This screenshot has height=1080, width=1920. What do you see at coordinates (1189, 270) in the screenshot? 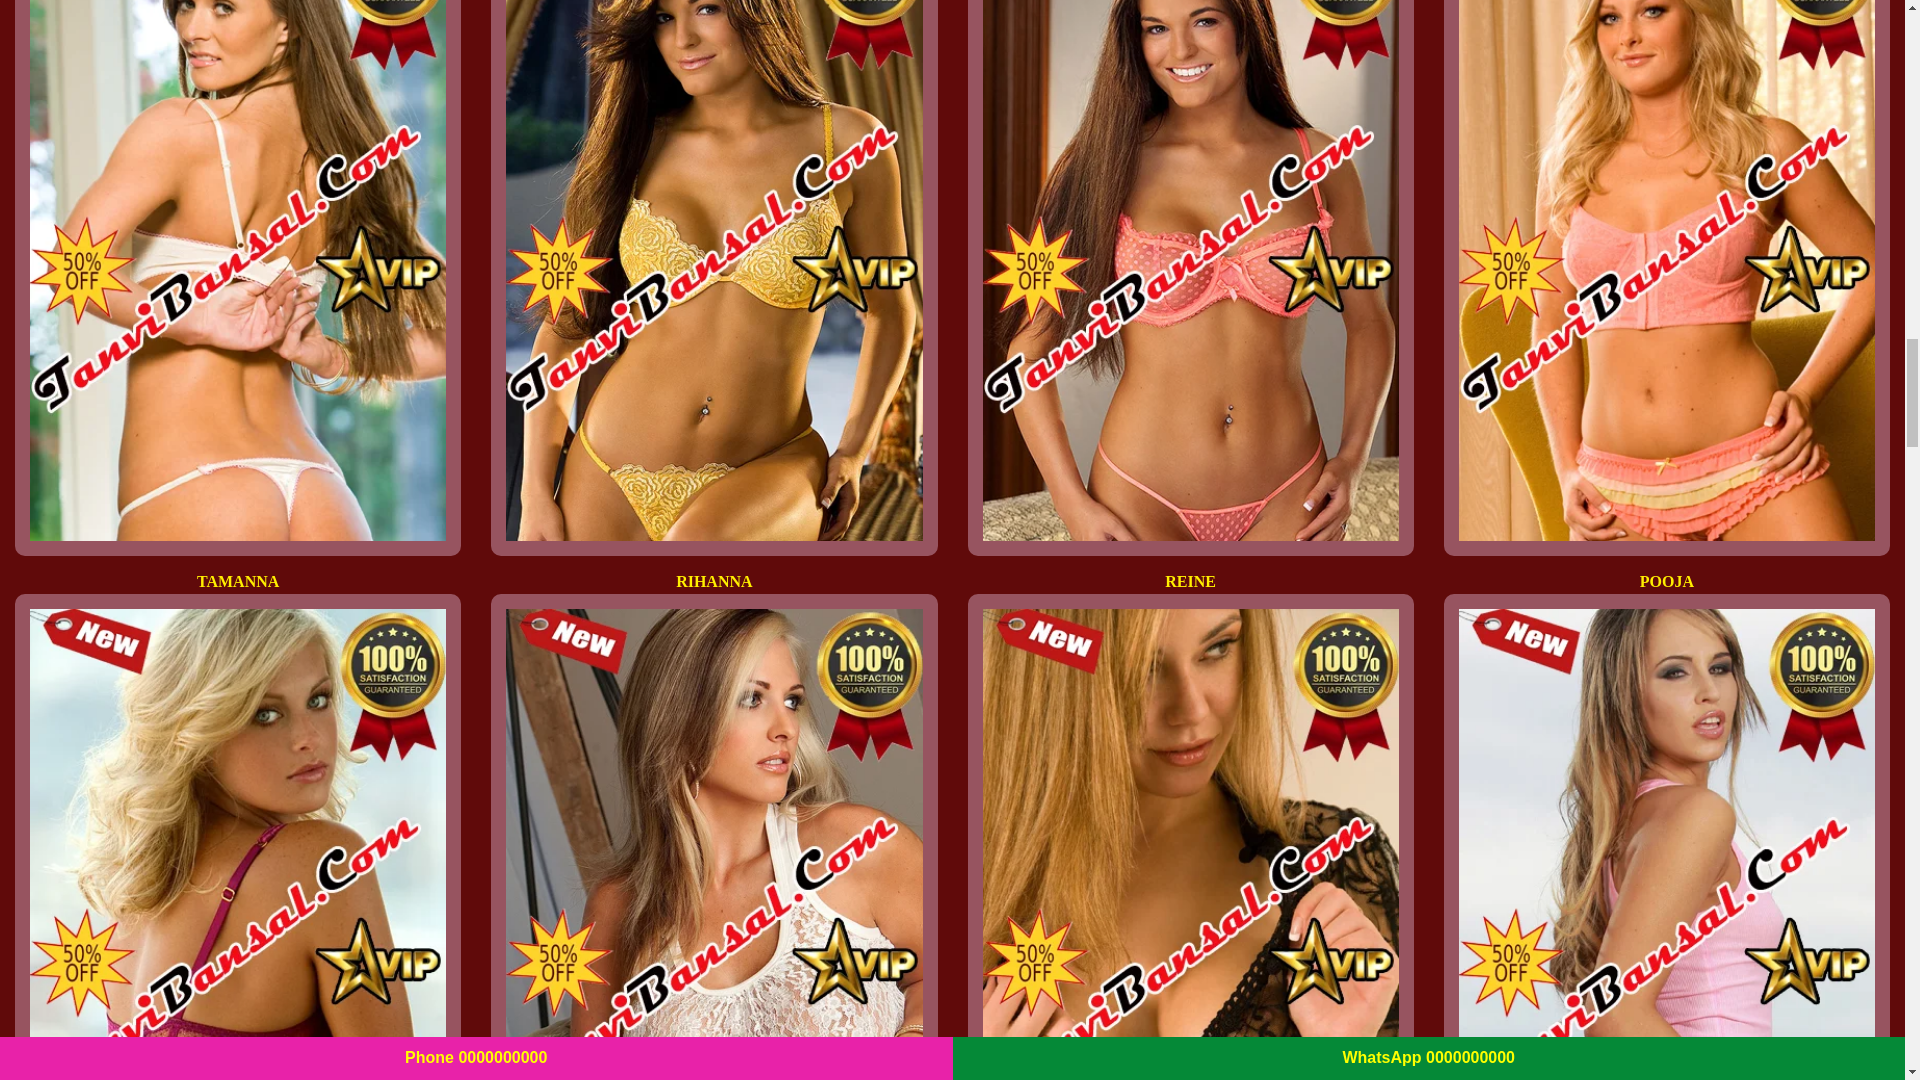
I see `Jubilee Hills Escorts - Reine` at bounding box center [1189, 270].